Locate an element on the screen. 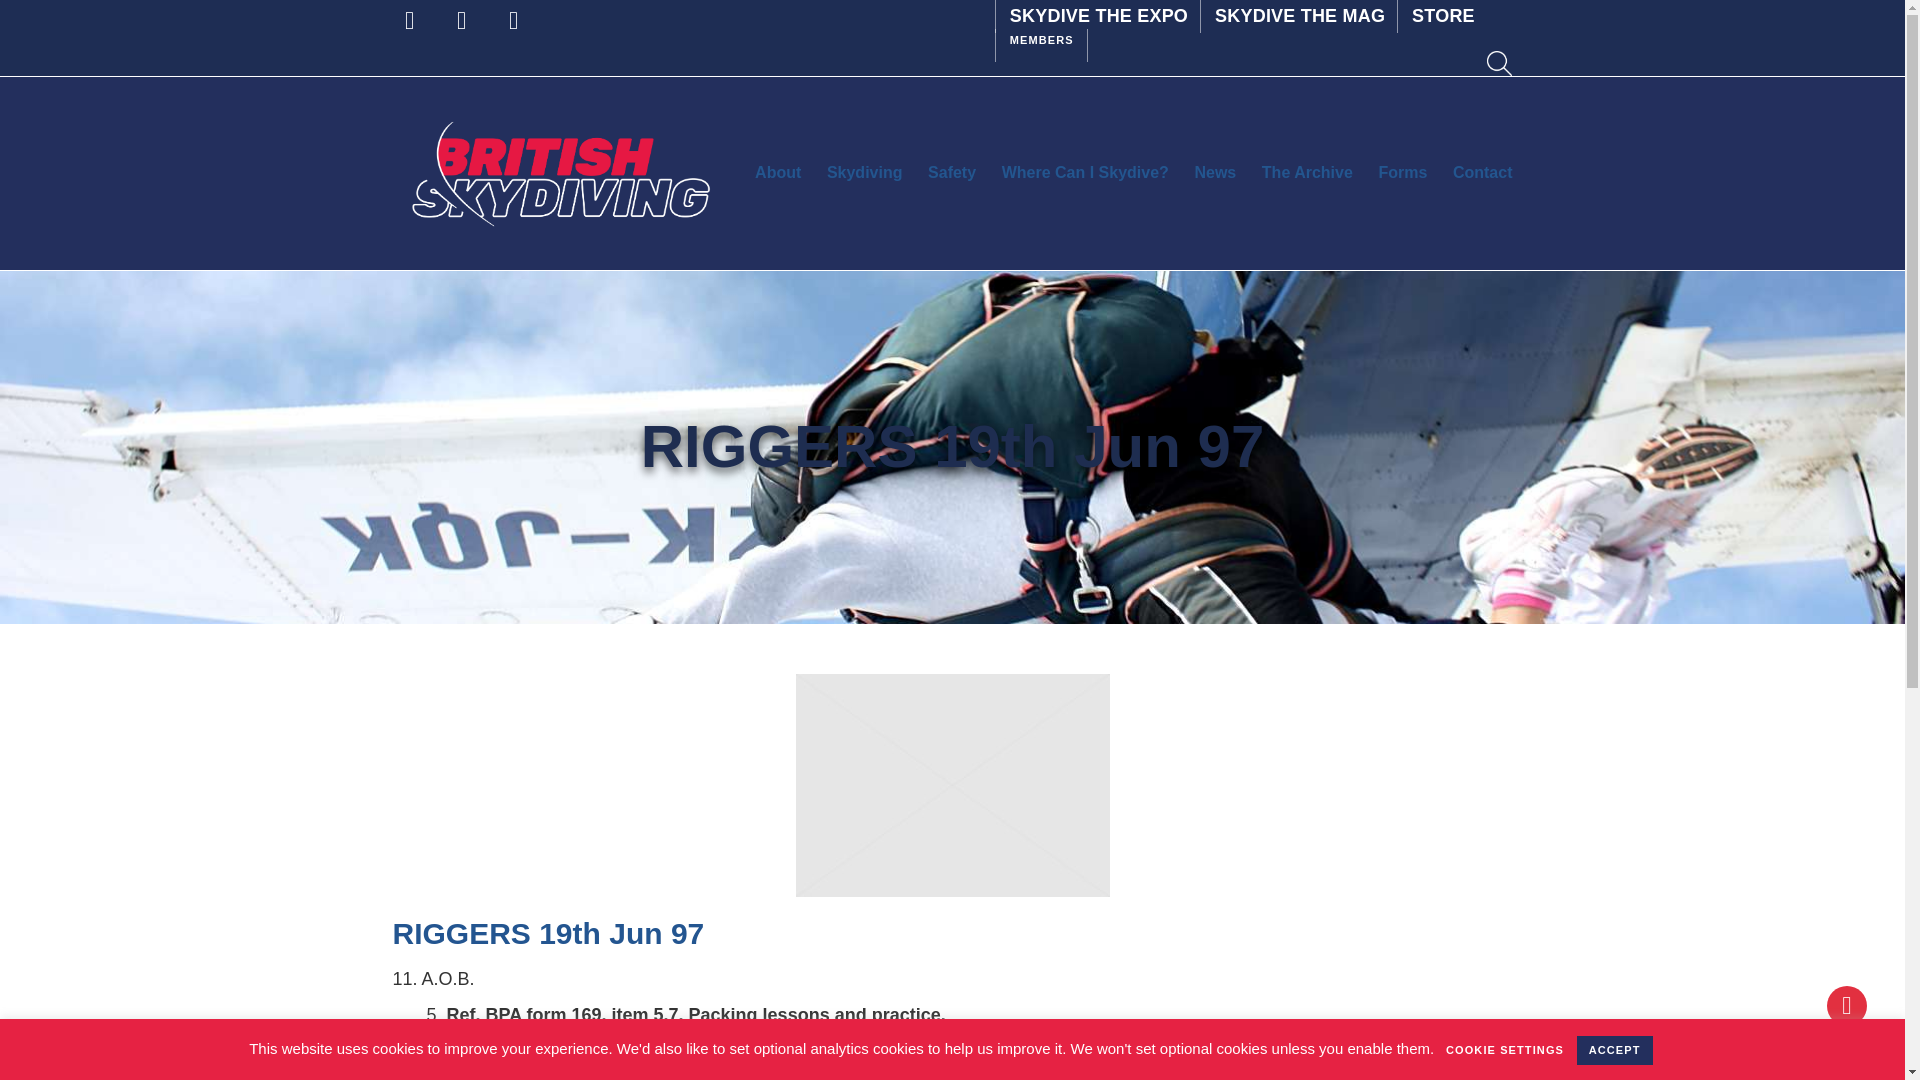  MEMBERS is located at coordinates (1041, 38).